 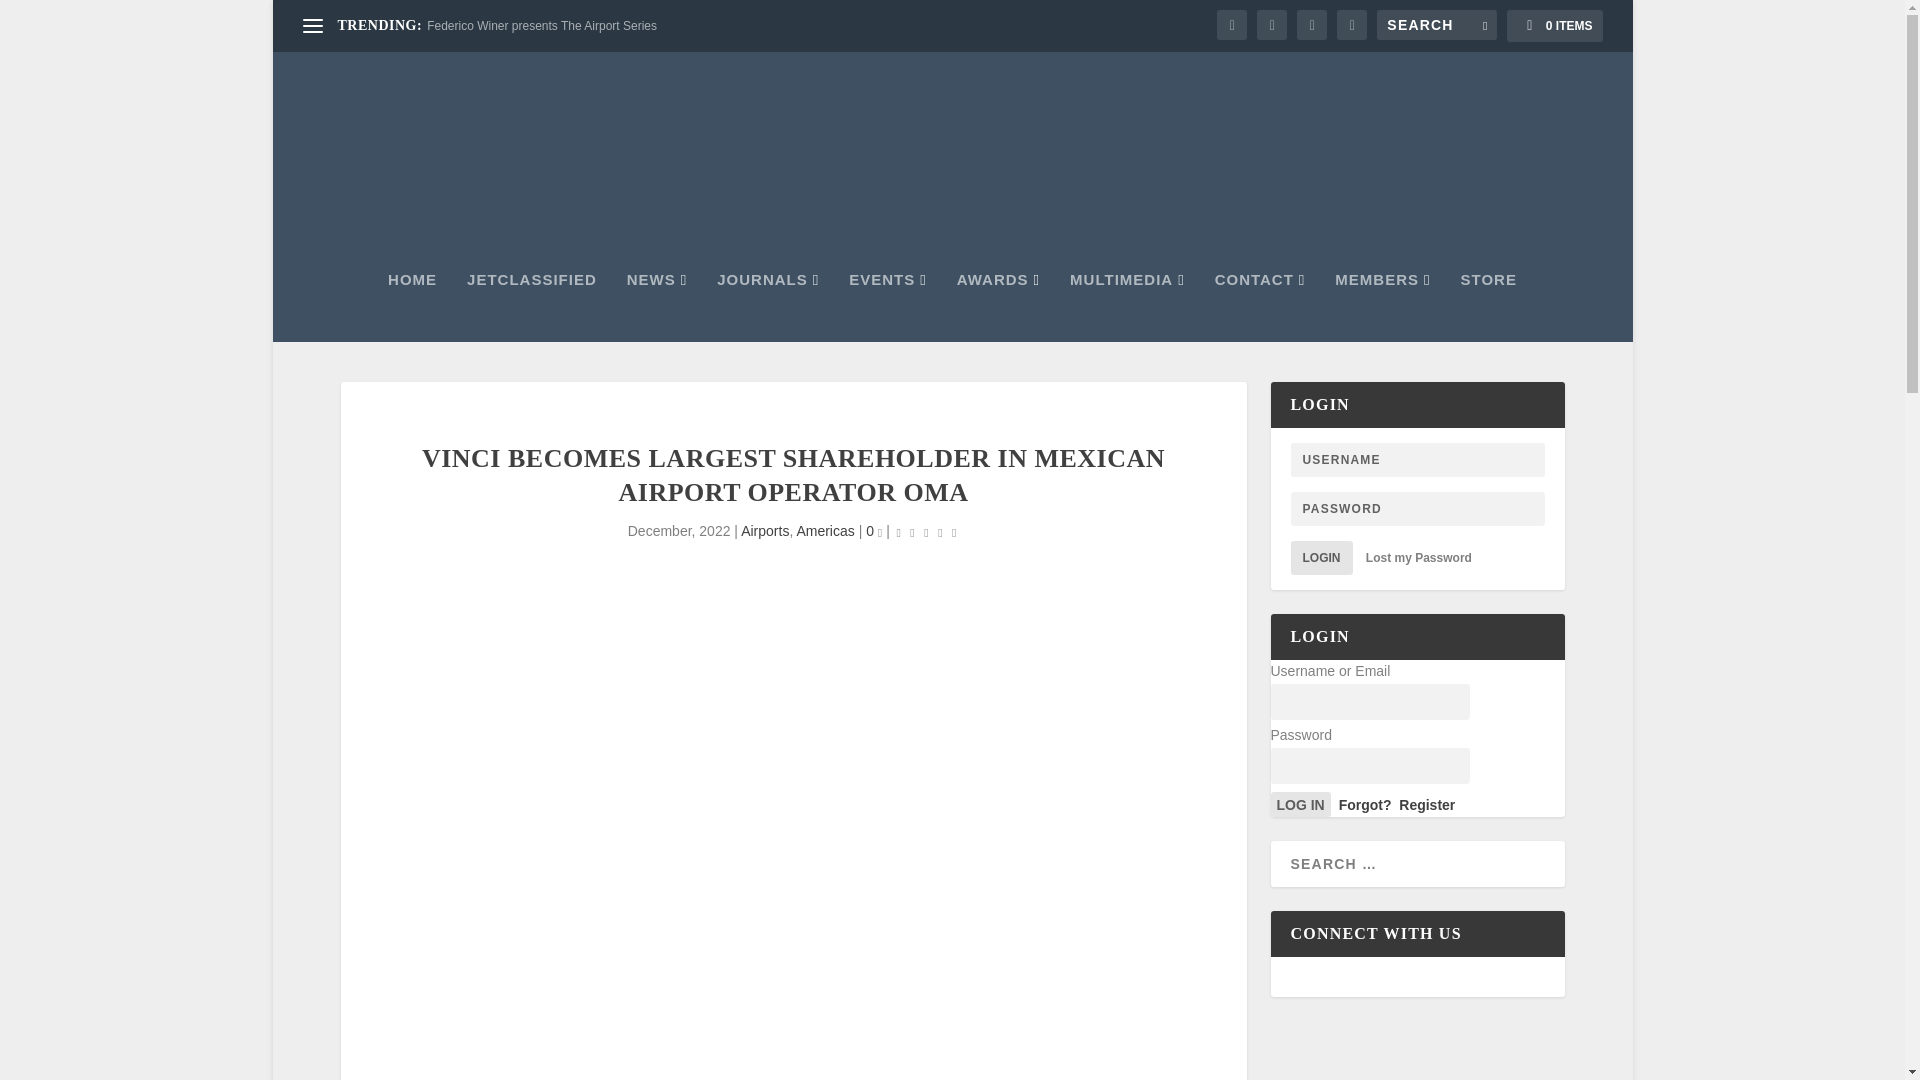 I want to click on Federico Winer presents The Airport Series, so click(x=541, y=26).